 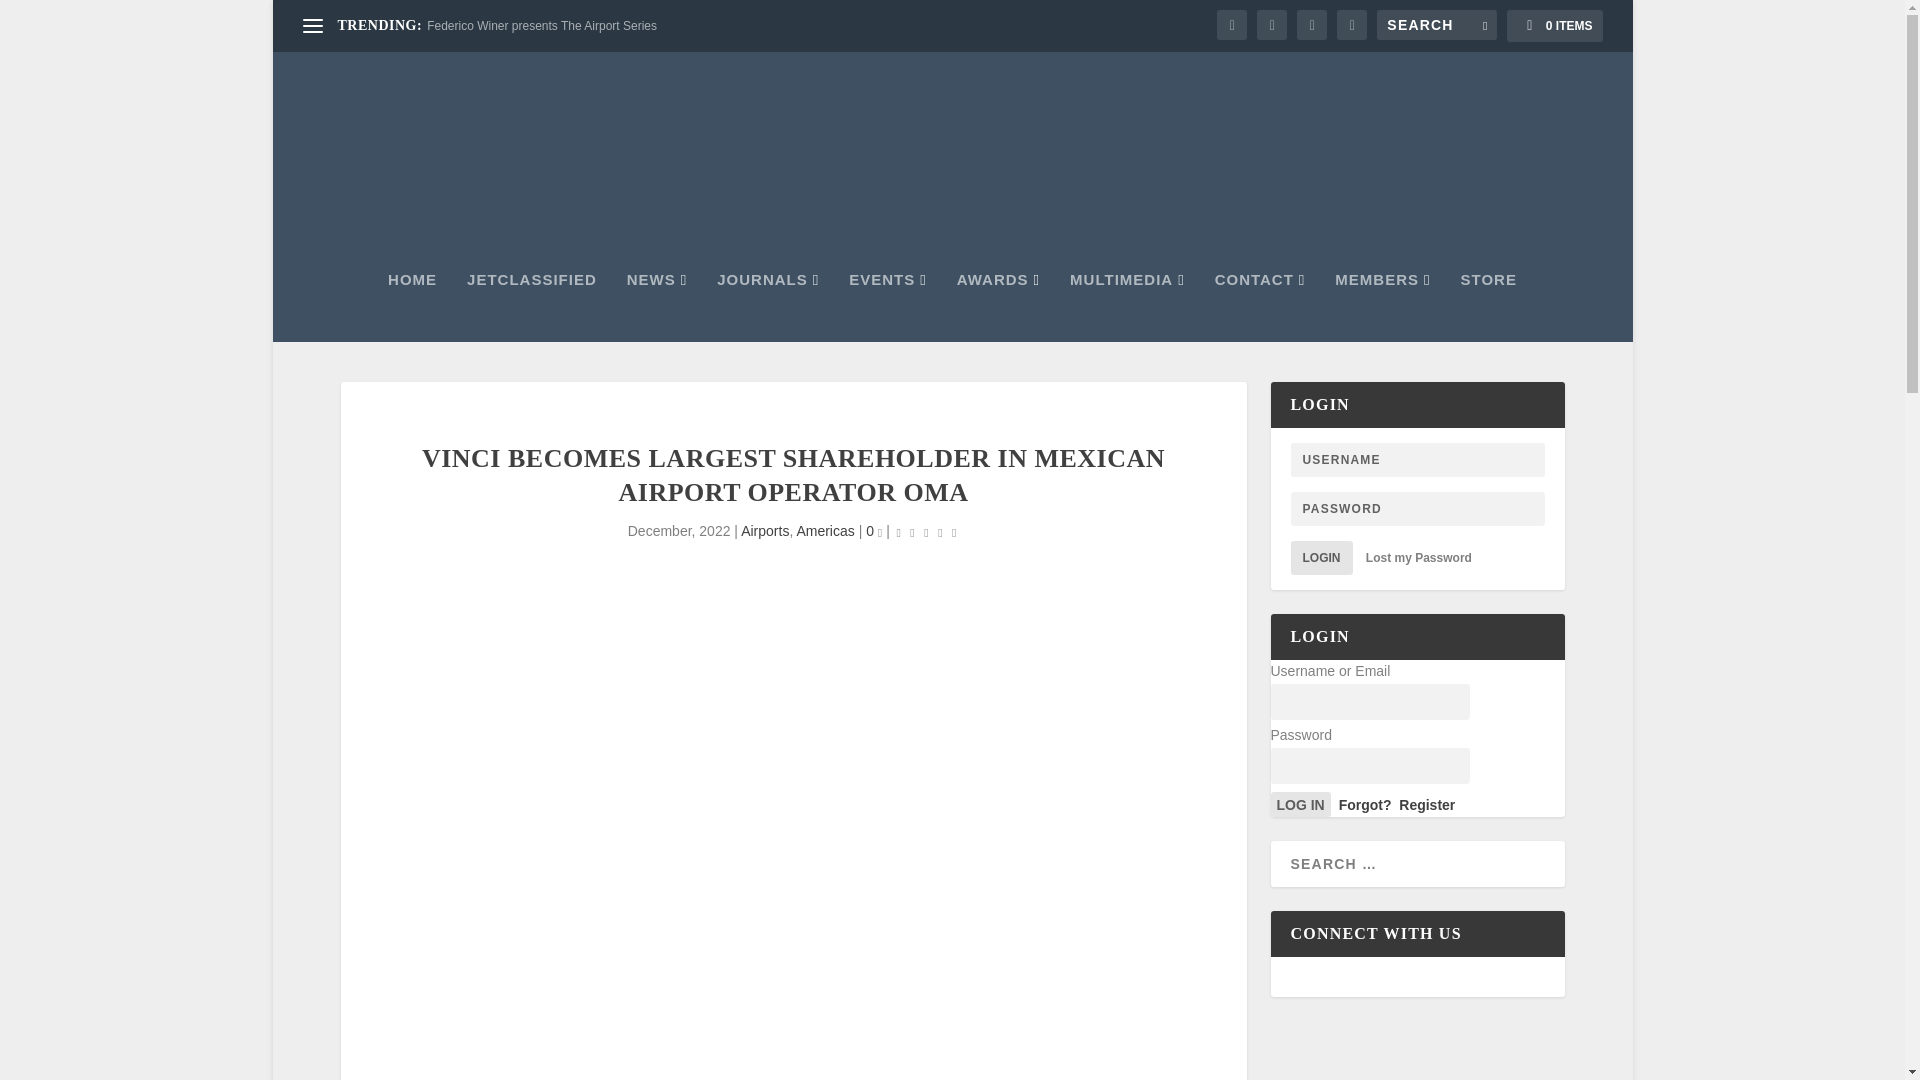 I want to click on Federico Winer presents The Airport Series, so click(x=541, y=26).